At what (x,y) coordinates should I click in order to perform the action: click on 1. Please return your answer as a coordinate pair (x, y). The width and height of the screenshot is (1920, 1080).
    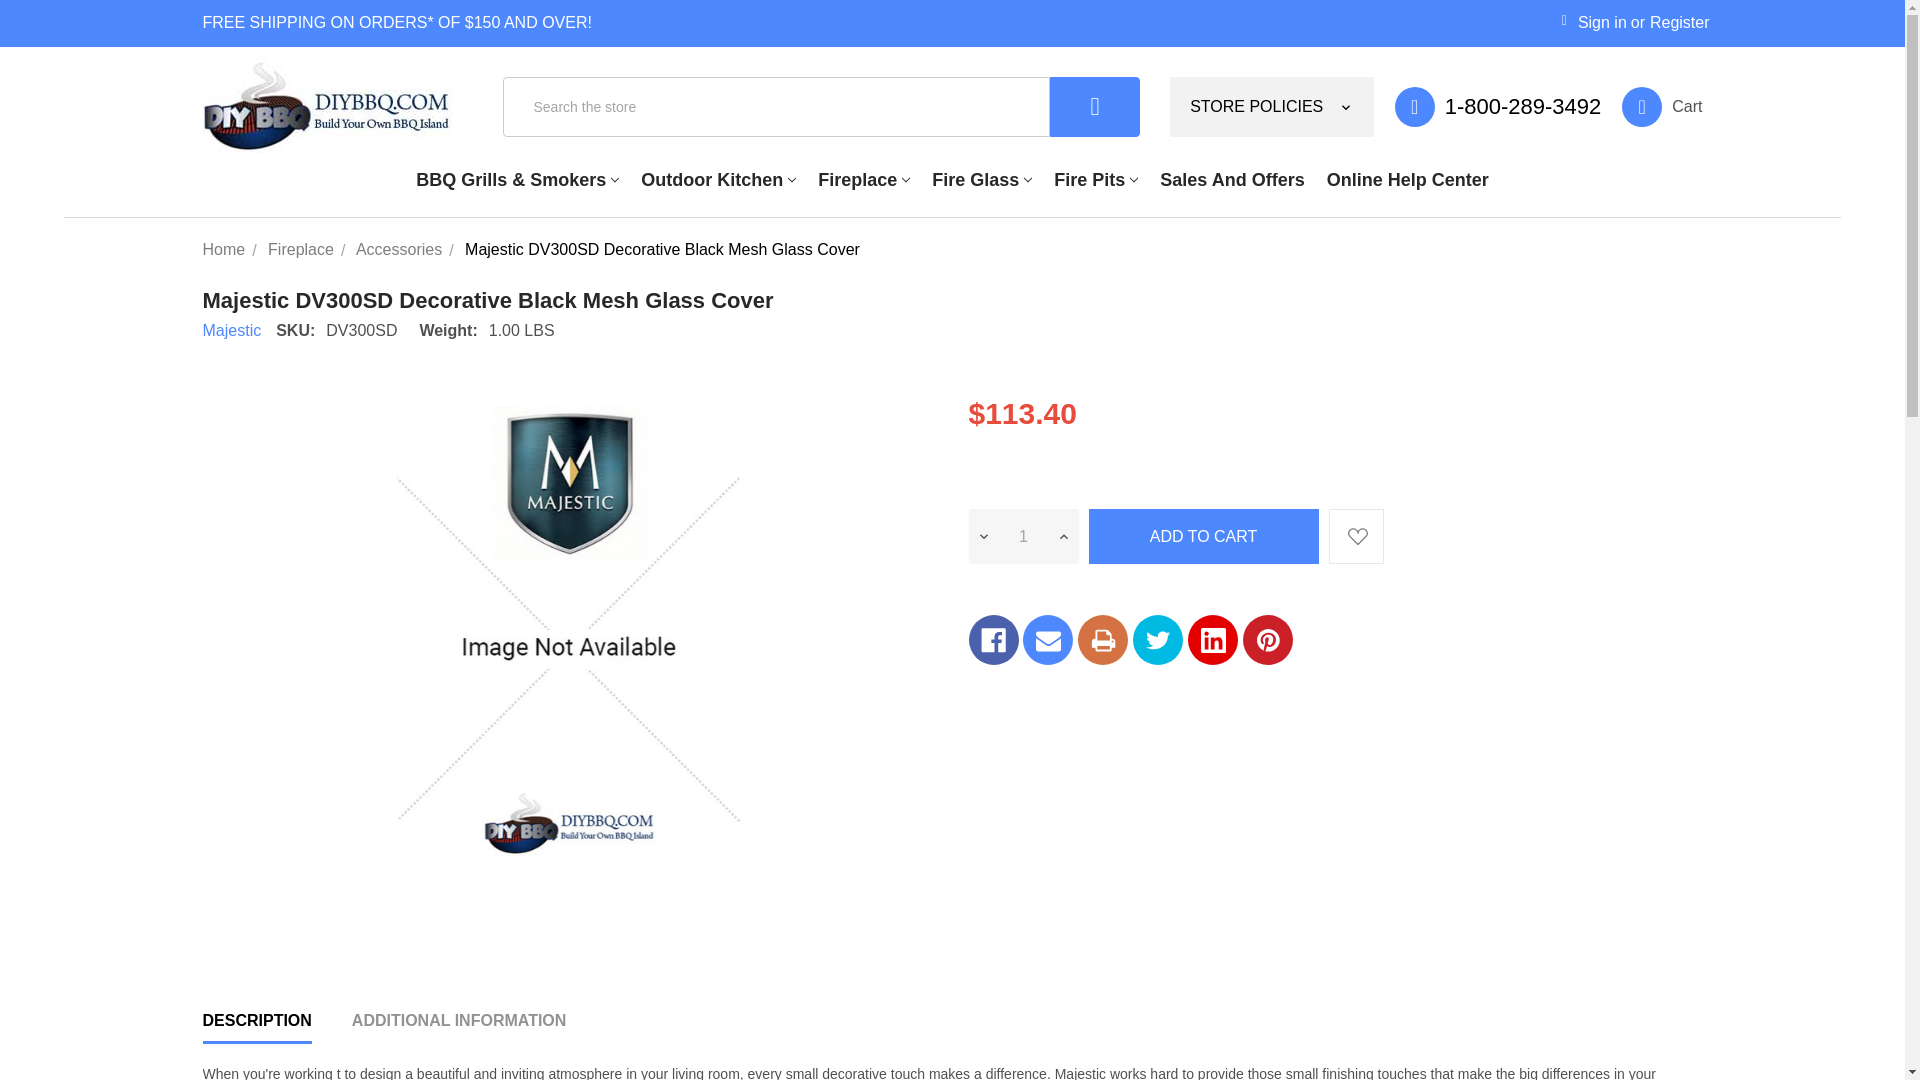
    Looking at the image, I should click on (1023, 536).